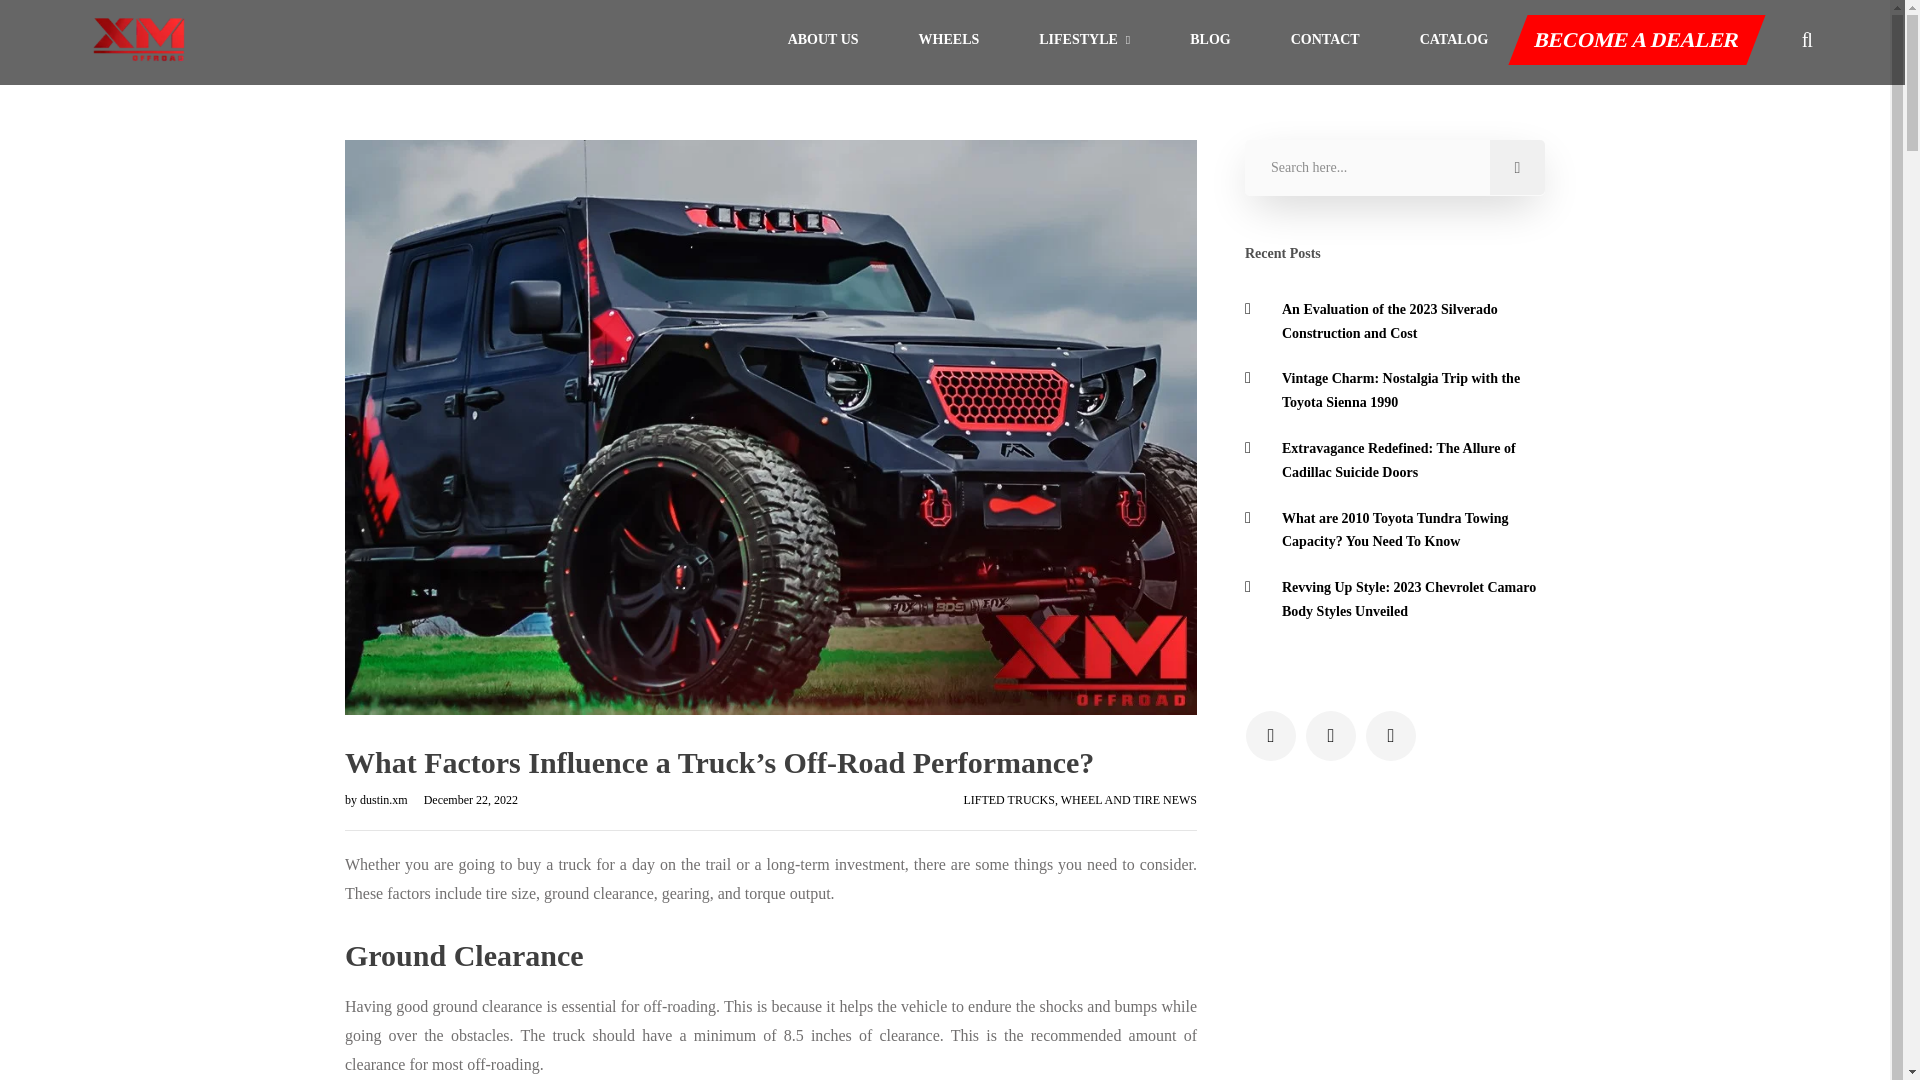 This screenshot has width=1920, height=1080. What do you see at coordinates (1084, 40) in the screenshot?
I see `LIFESTYLE` at bounding box center [1084, 40].